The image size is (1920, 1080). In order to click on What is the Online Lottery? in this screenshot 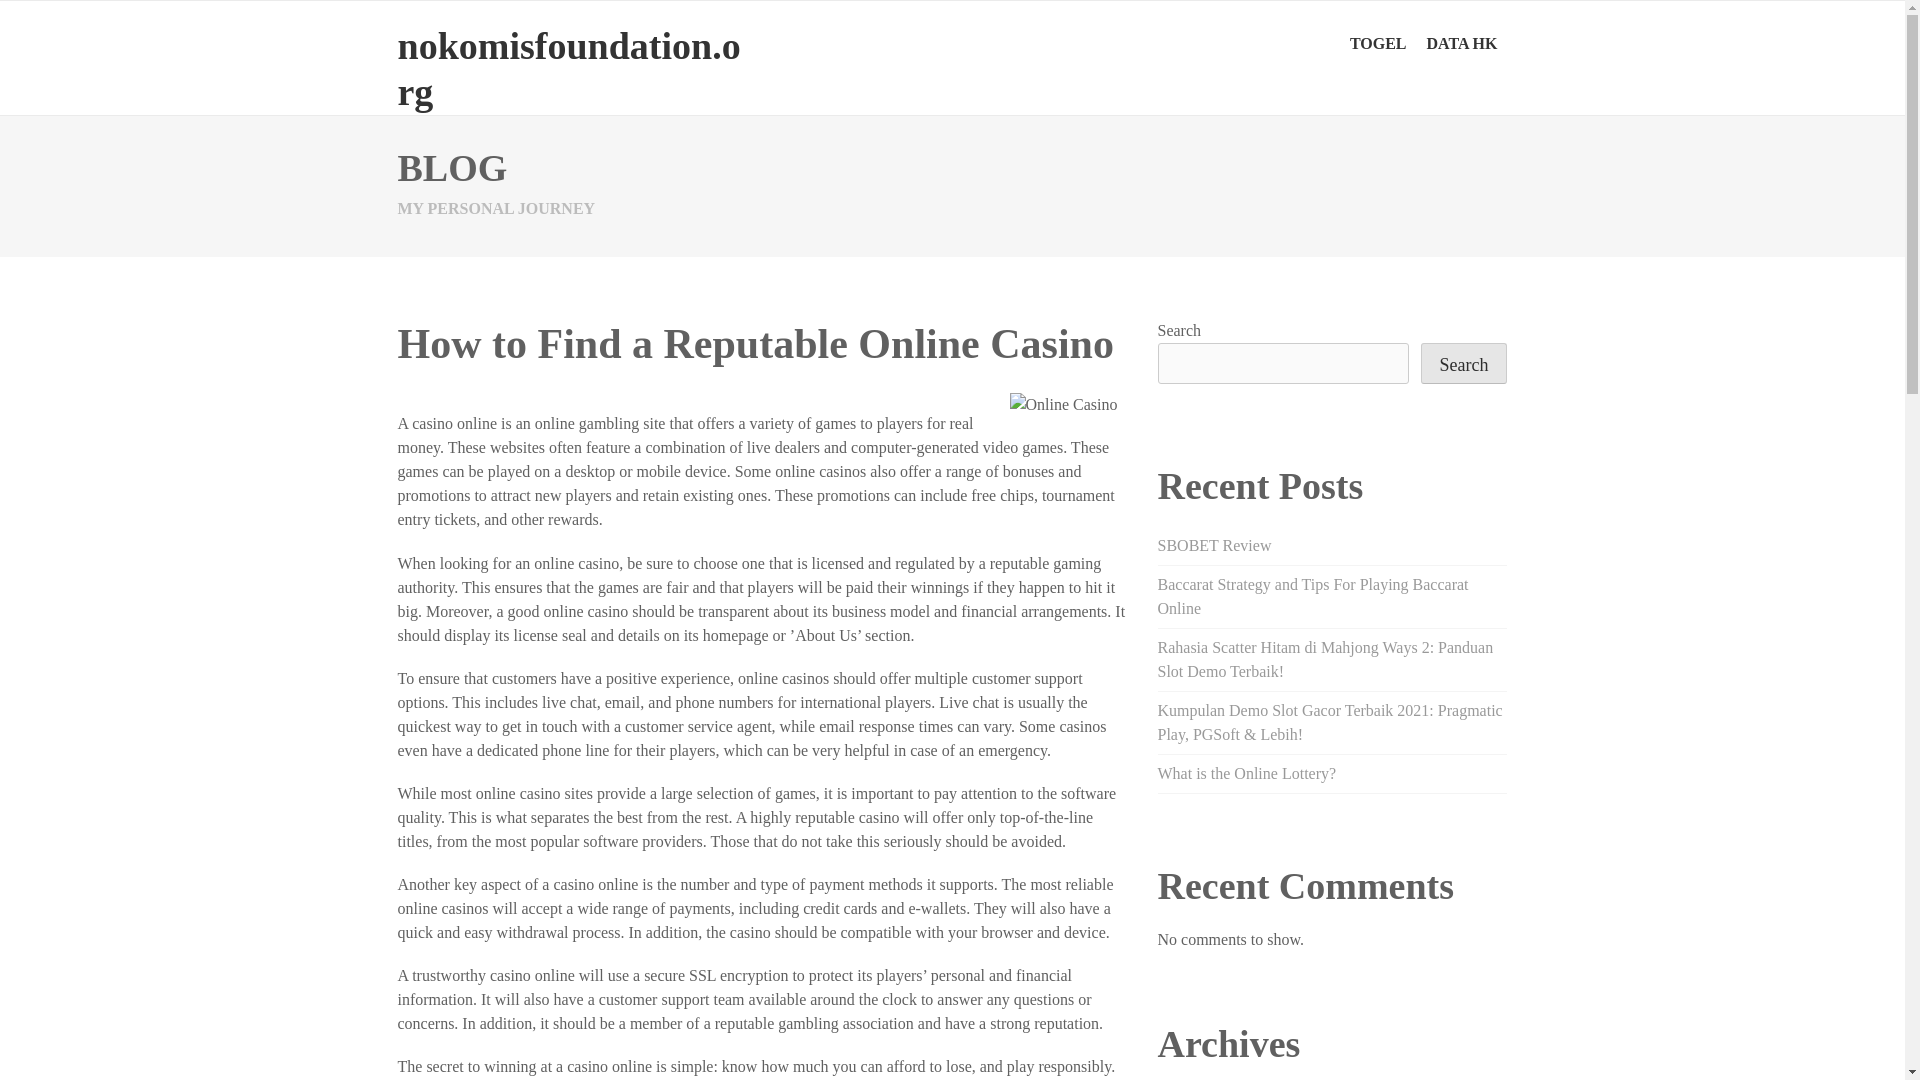, I will do `click(1246, 772)`.